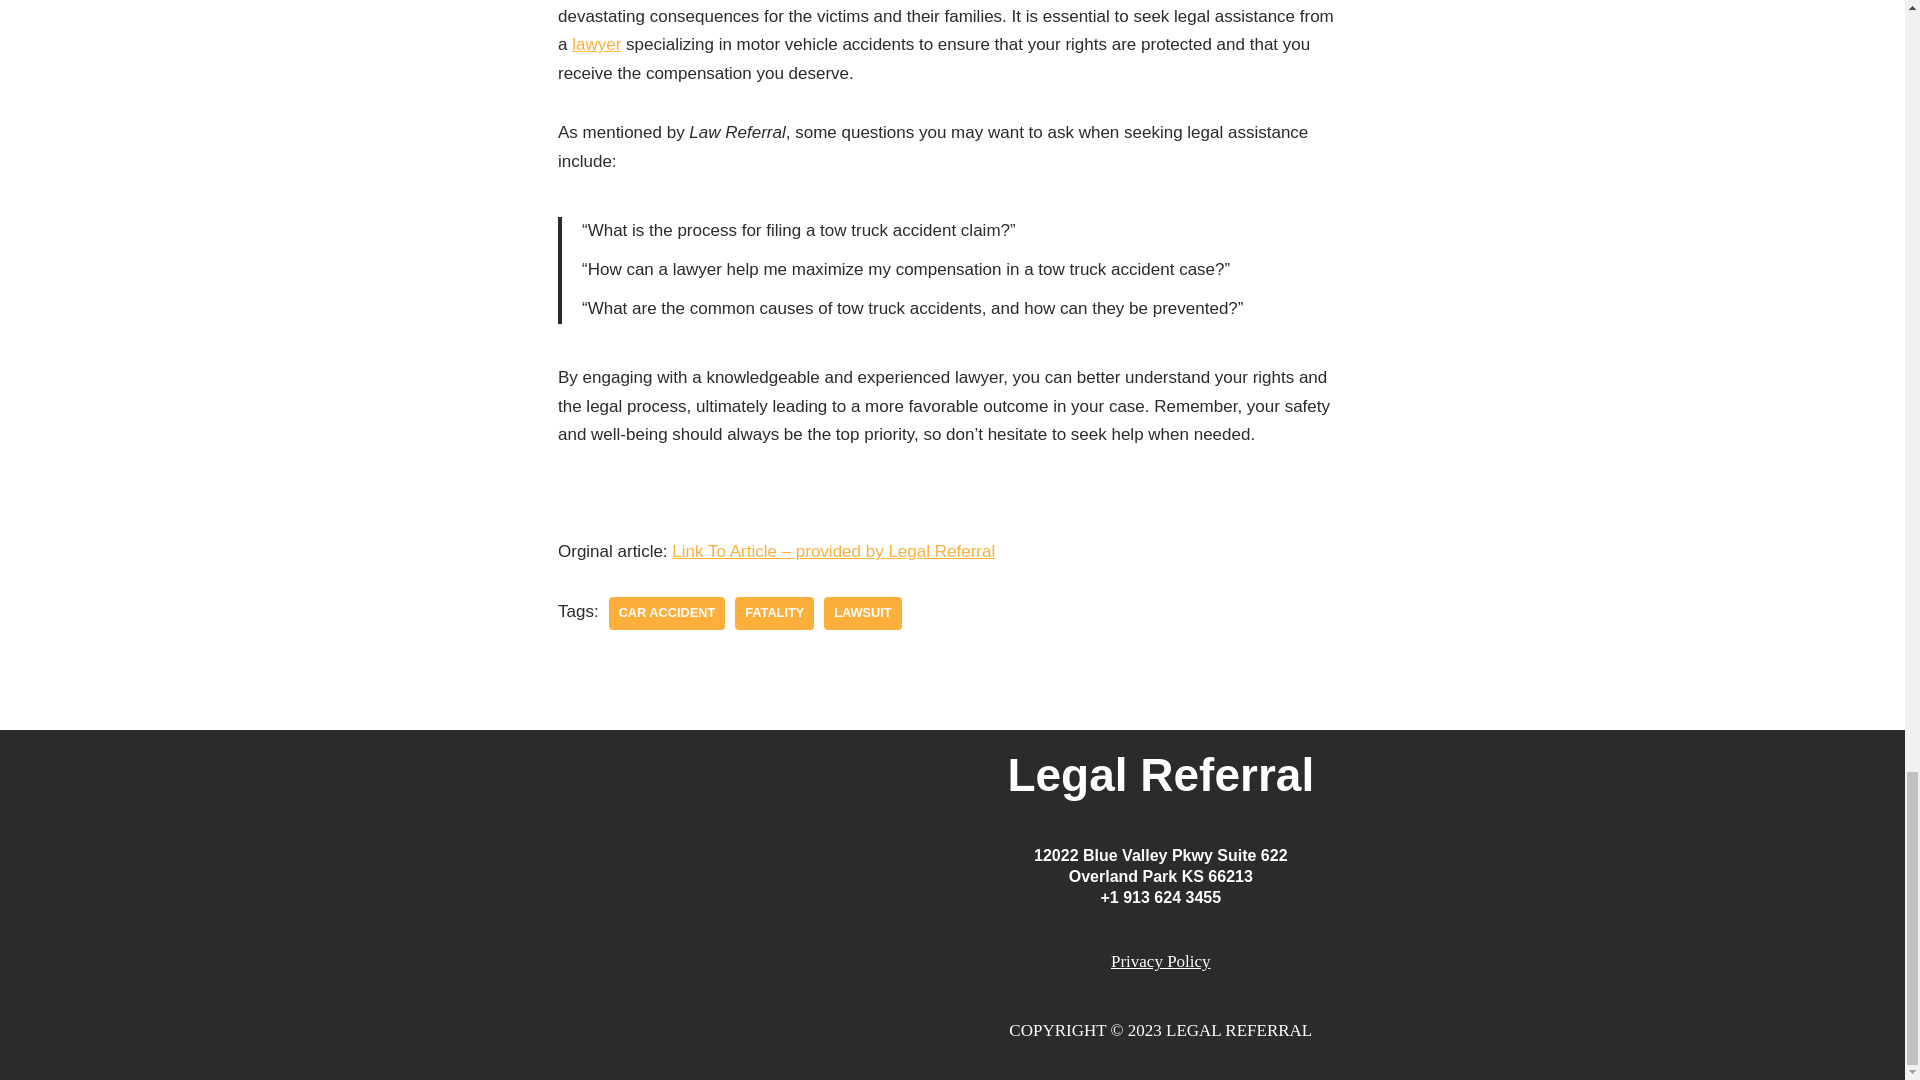  What do you see at coordinates (666, 613) in the screenshot?
I see `car accident` at bounding box center [666, 613].